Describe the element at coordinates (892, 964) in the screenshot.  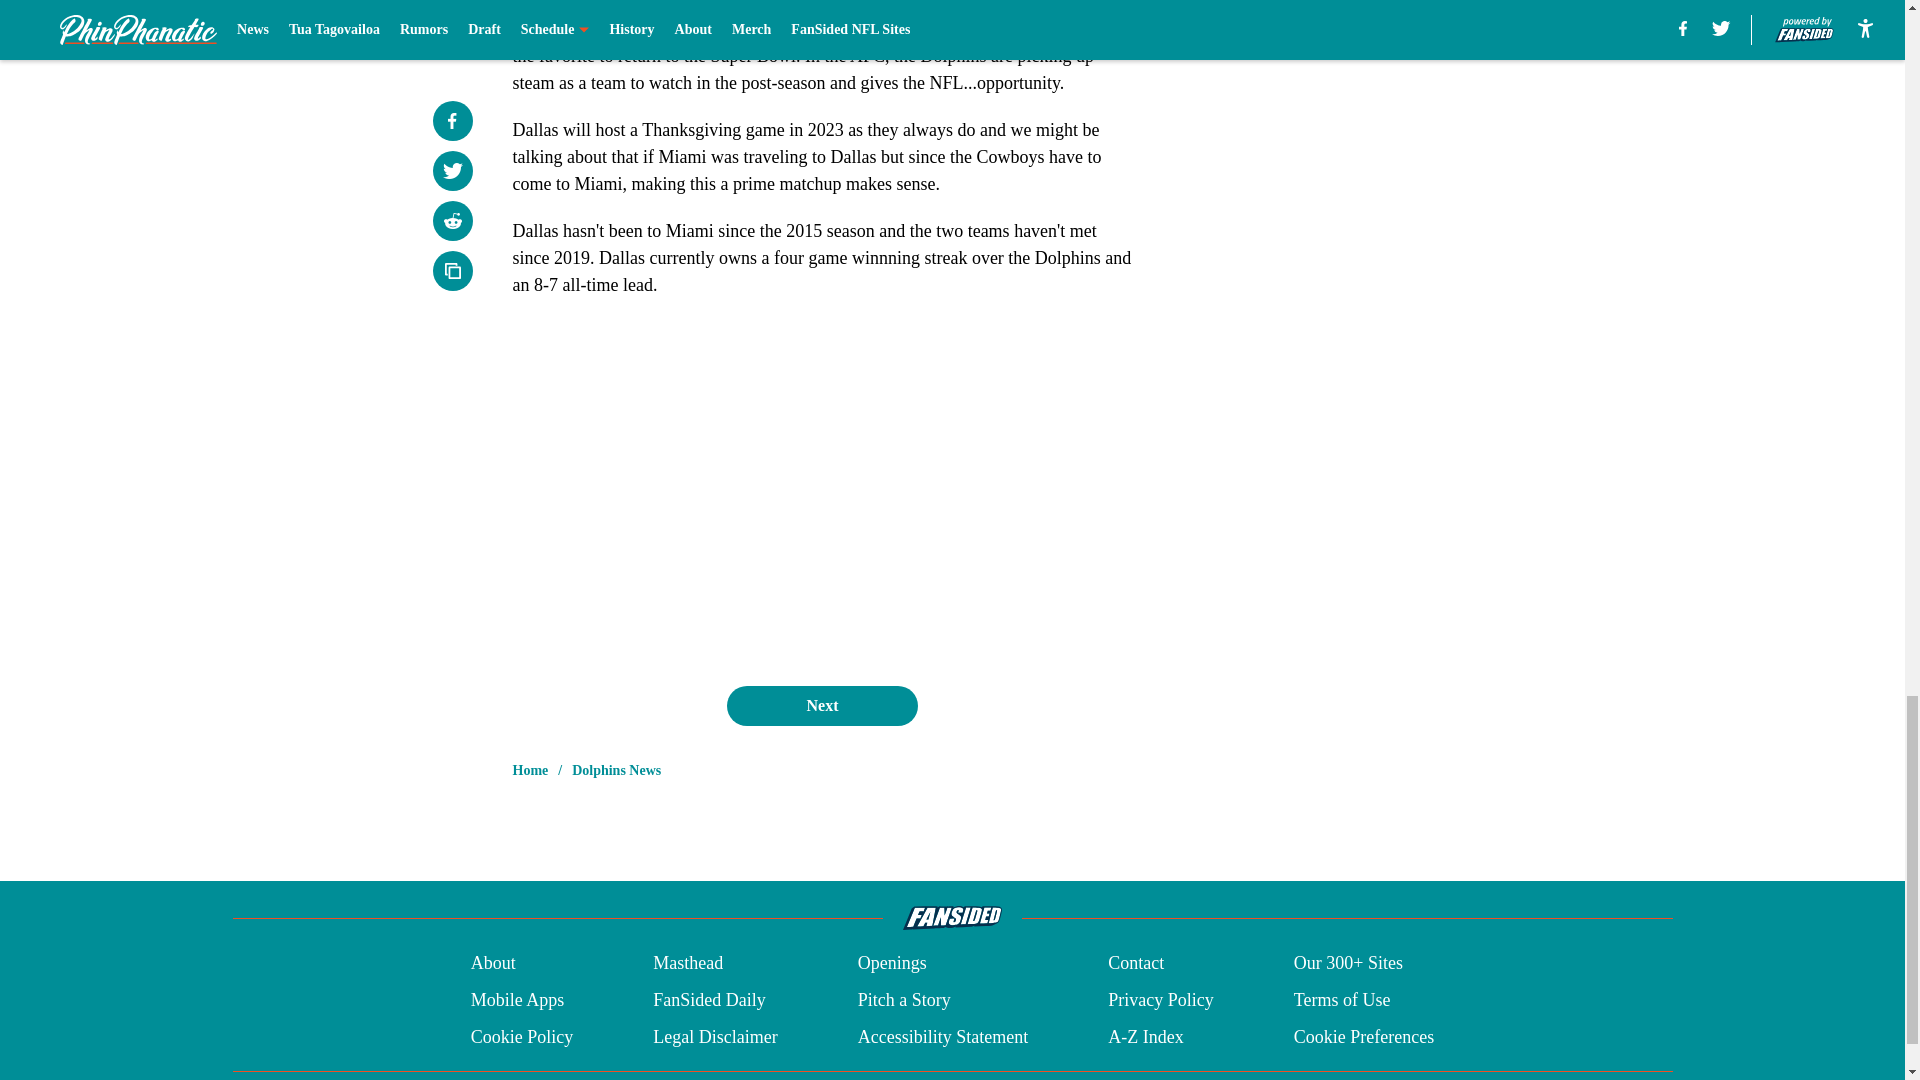
I see `Openings` at that location.